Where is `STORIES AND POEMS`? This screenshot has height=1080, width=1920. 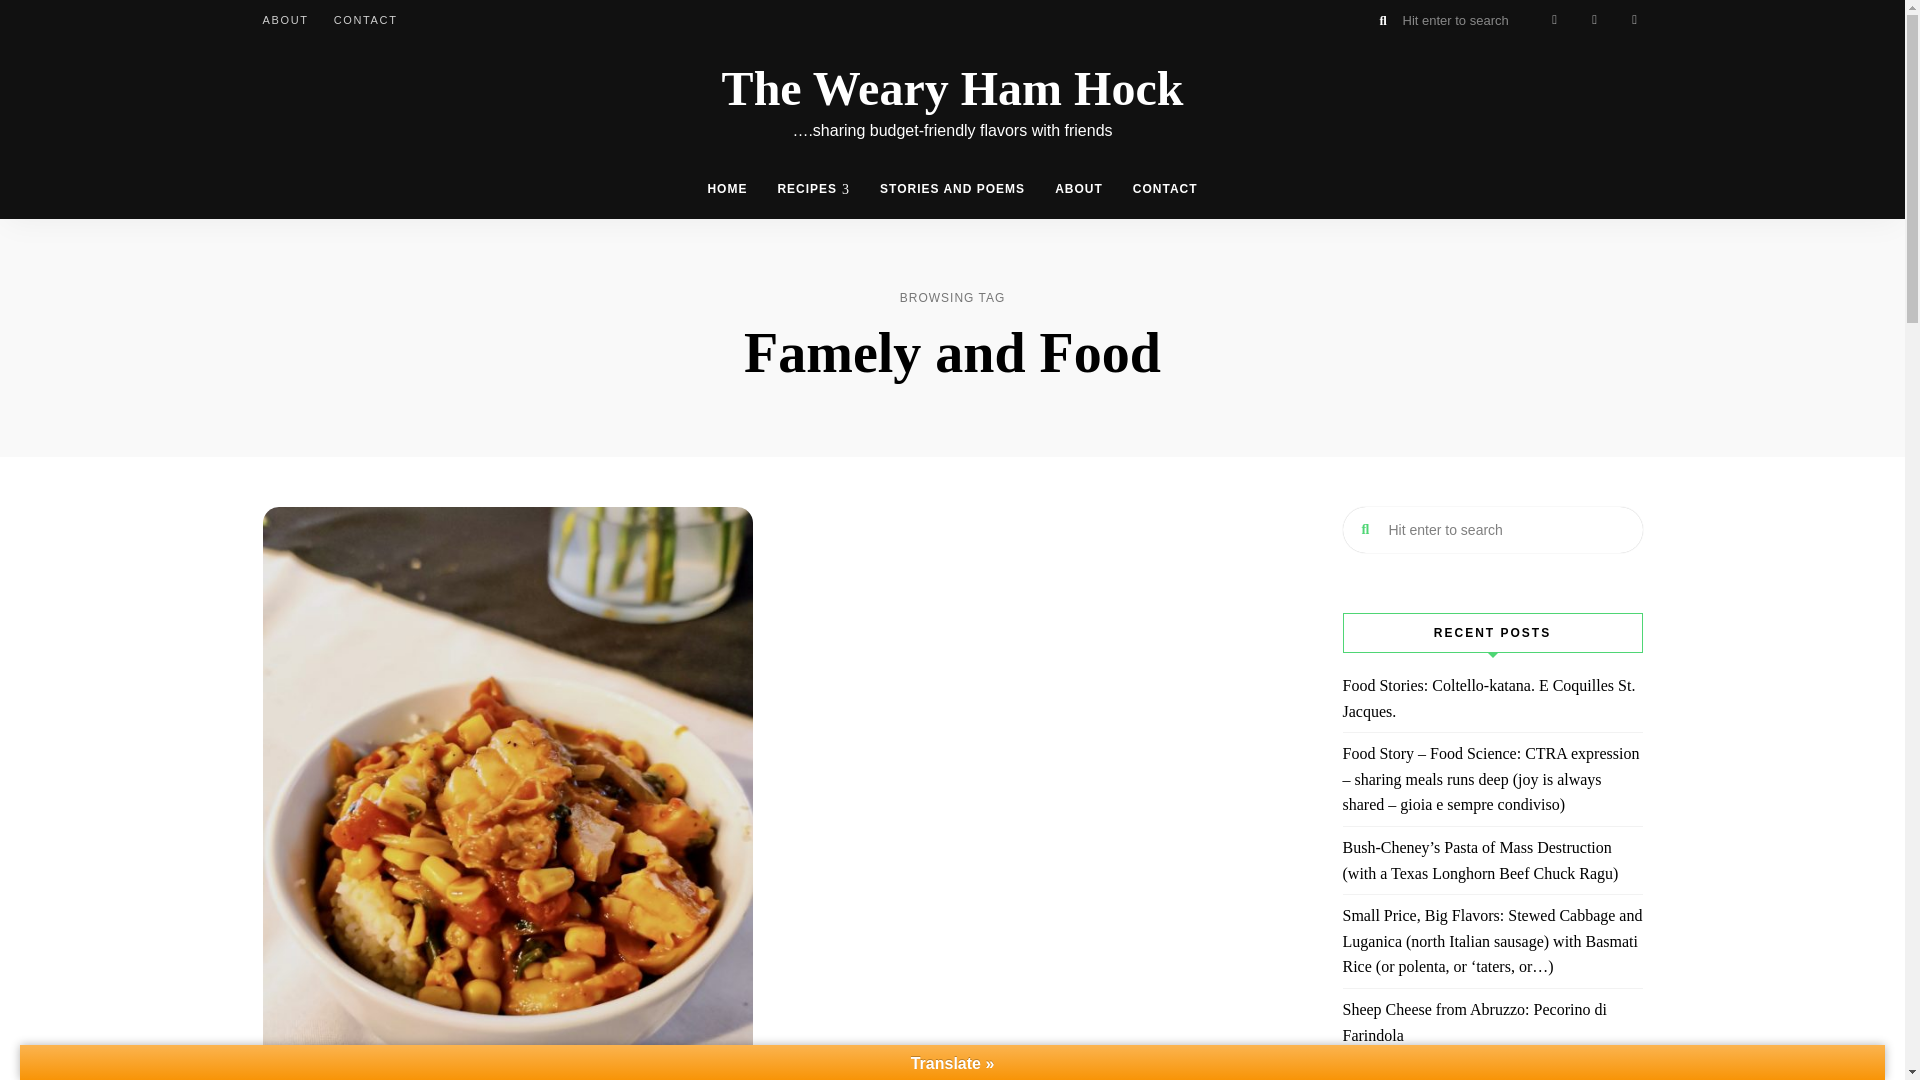 STORIES AND POEMS is located at coordinates (952, 188).